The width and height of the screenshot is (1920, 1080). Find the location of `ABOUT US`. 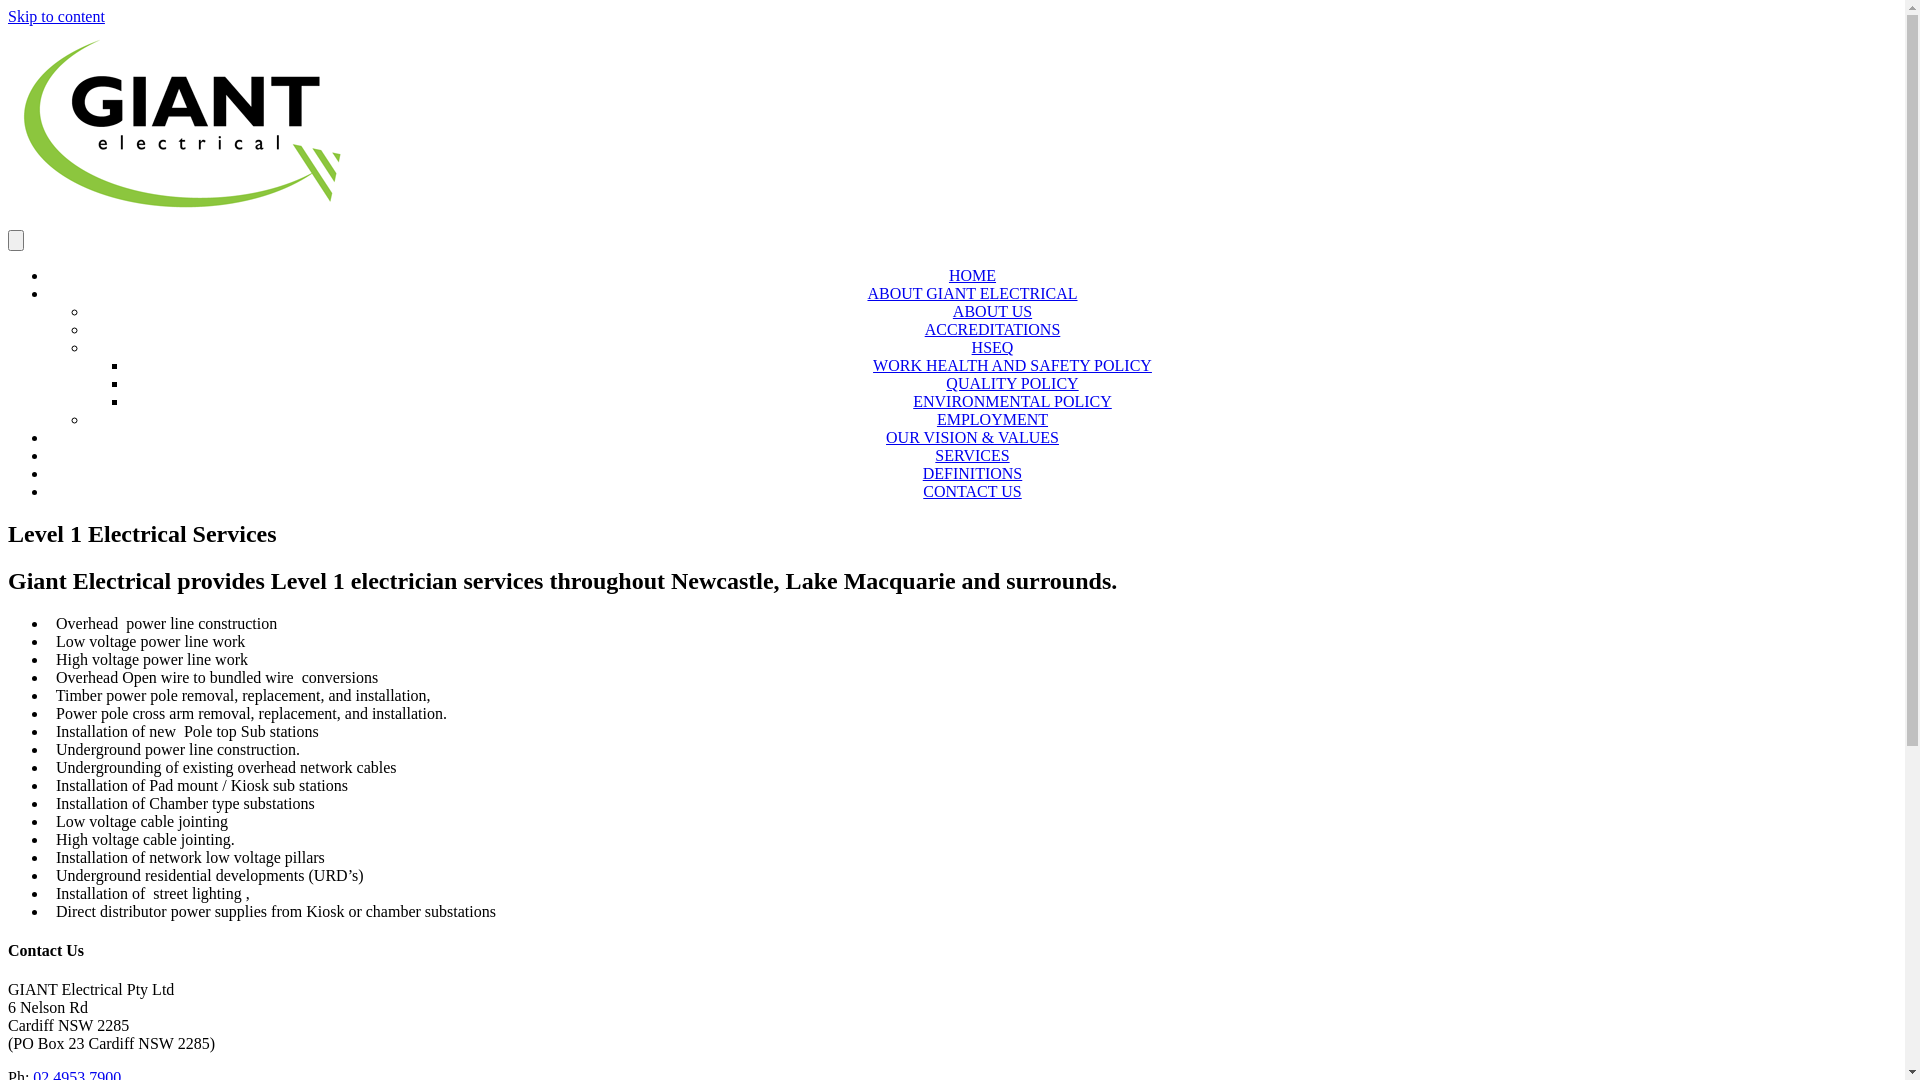

ABOUT US is located at coordinates (992, 312).